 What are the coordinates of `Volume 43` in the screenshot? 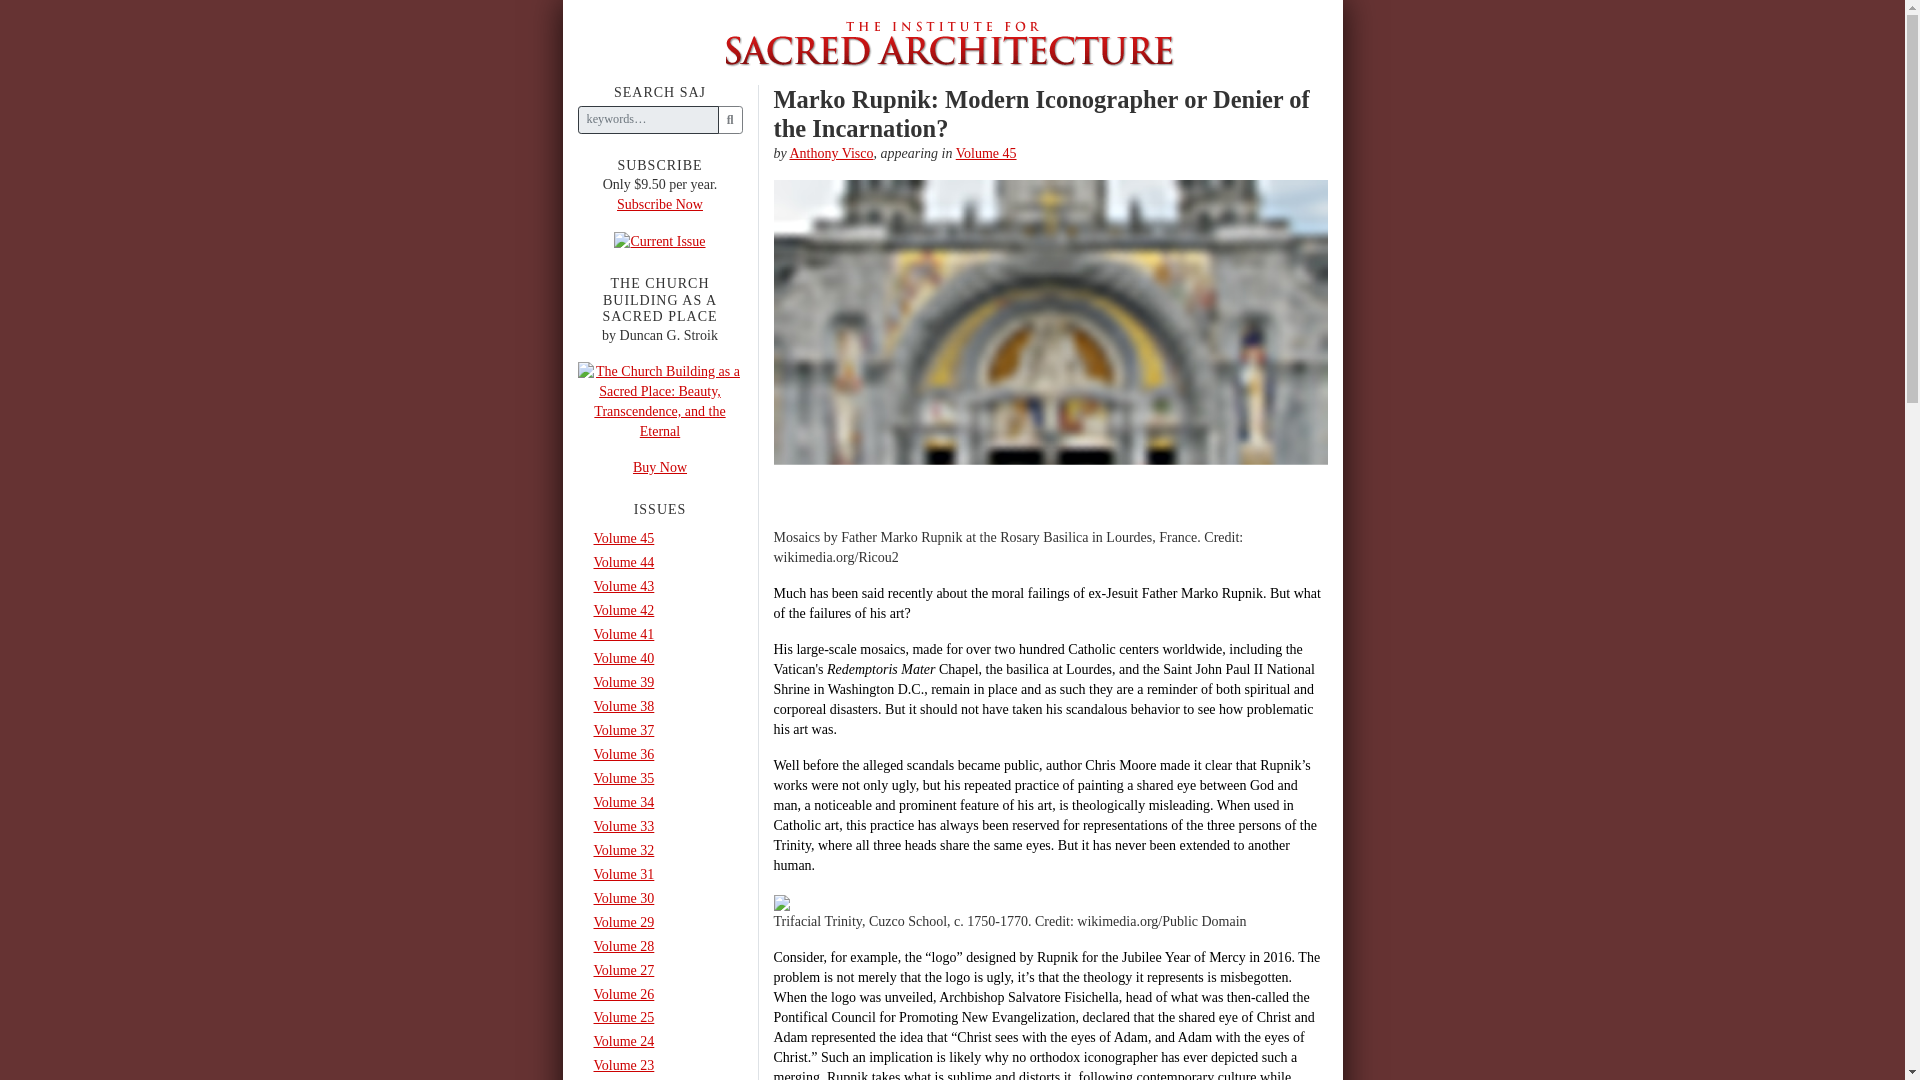 It's located at (660, 586).